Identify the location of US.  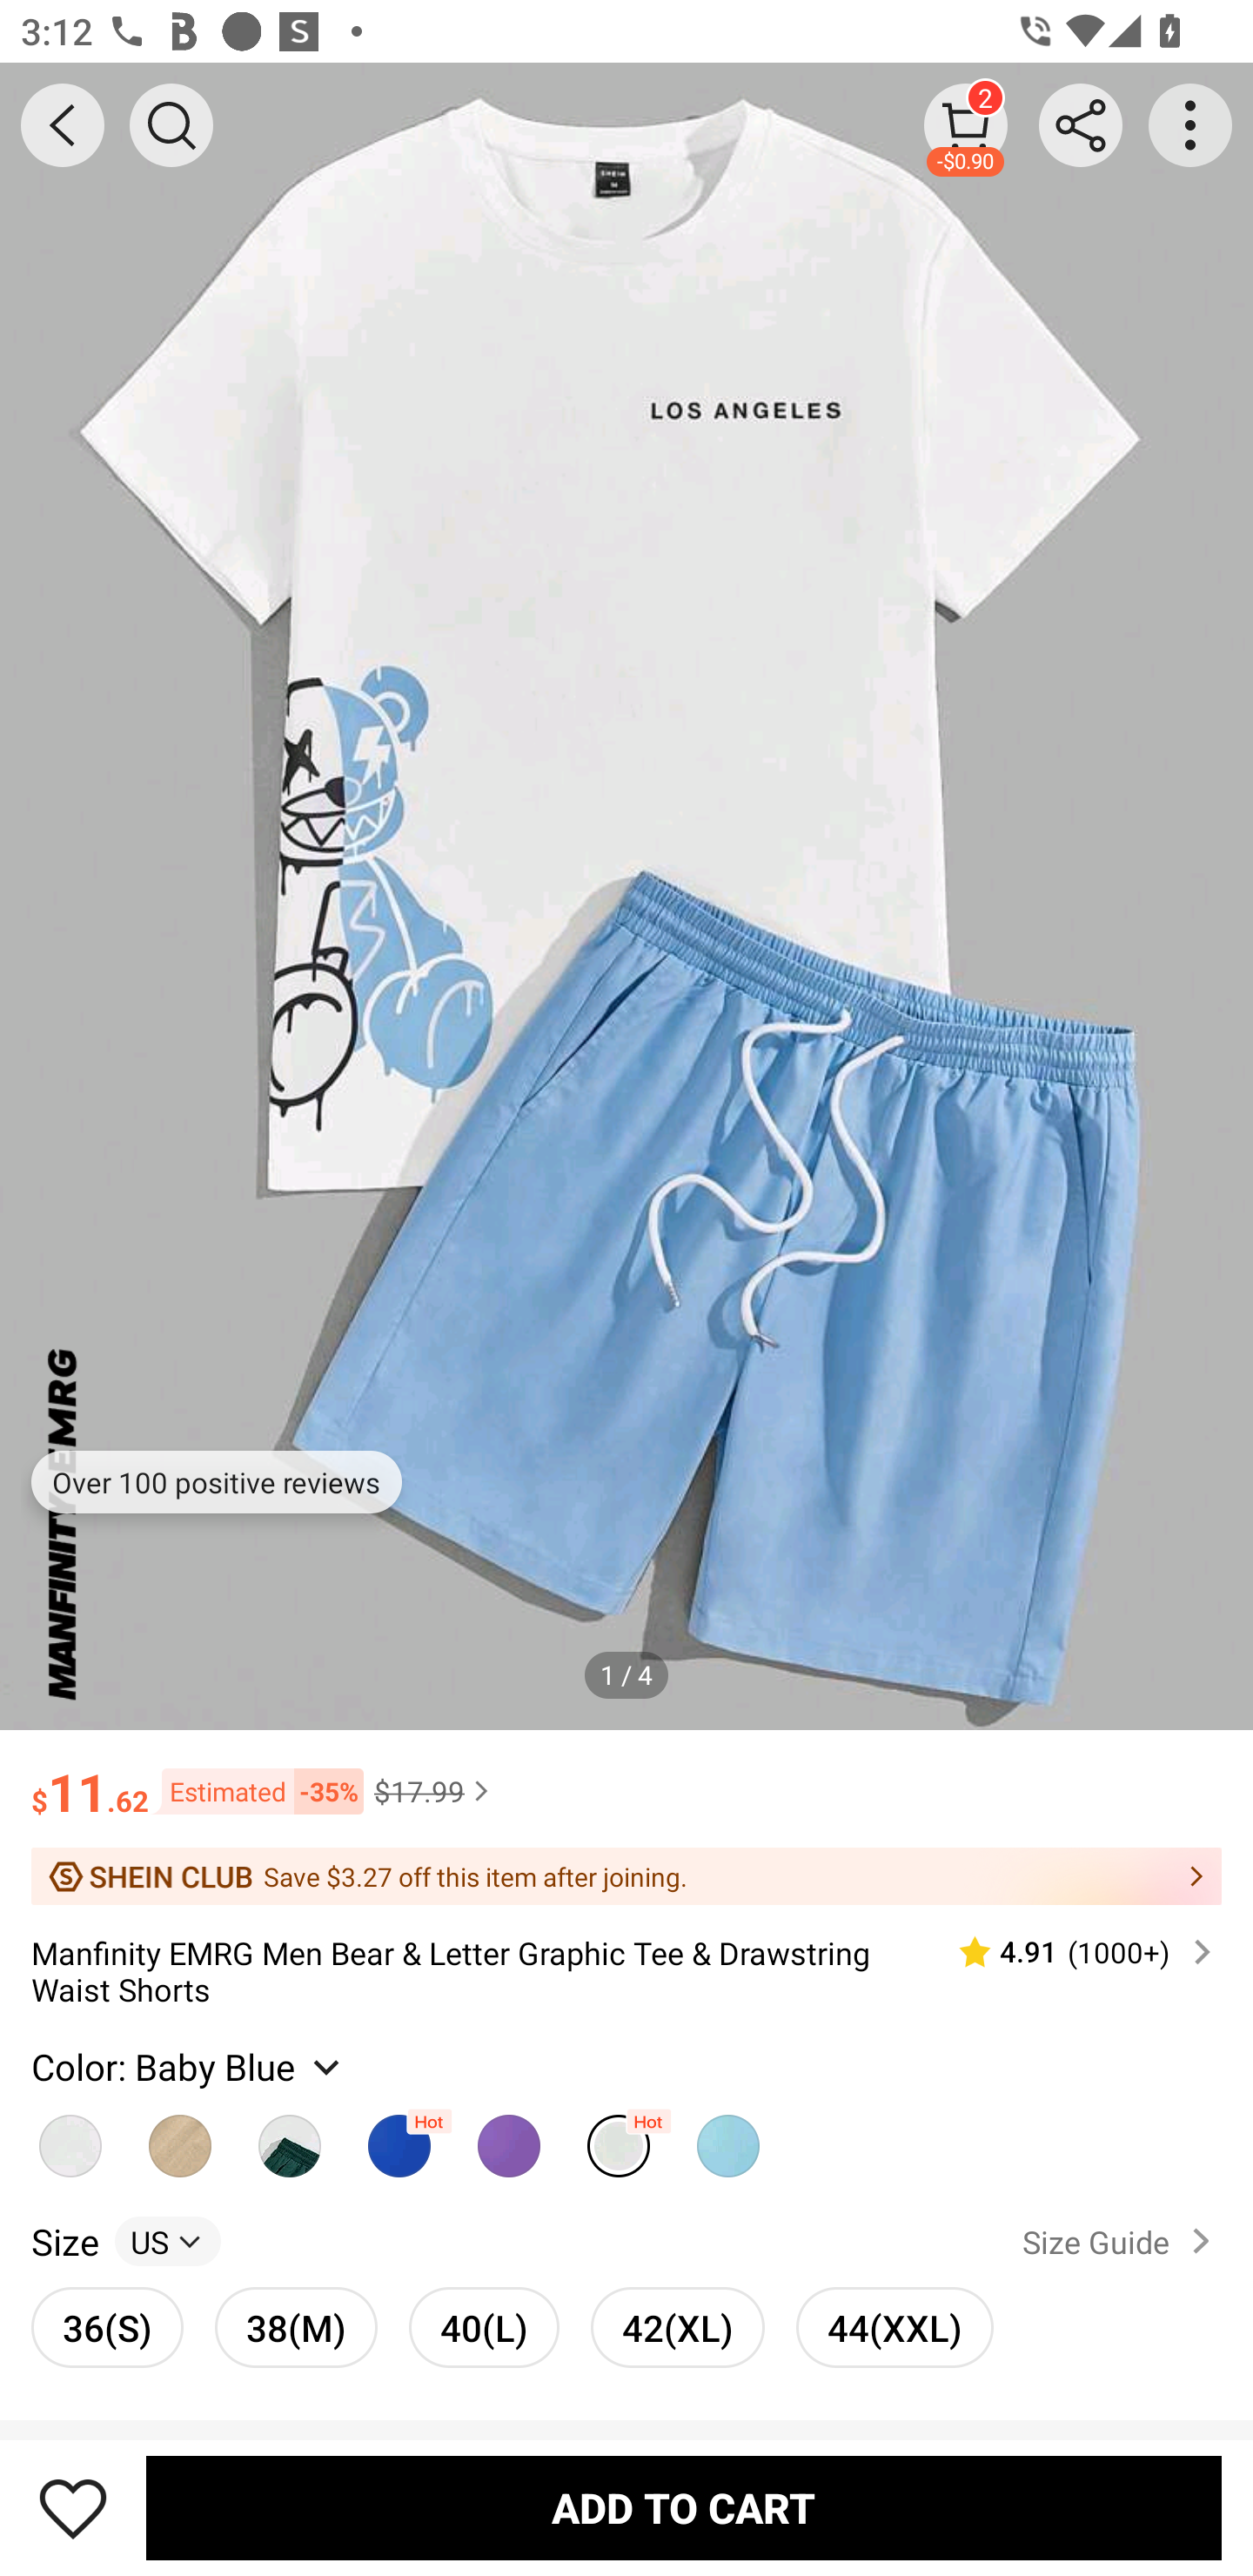
(167, 2240).